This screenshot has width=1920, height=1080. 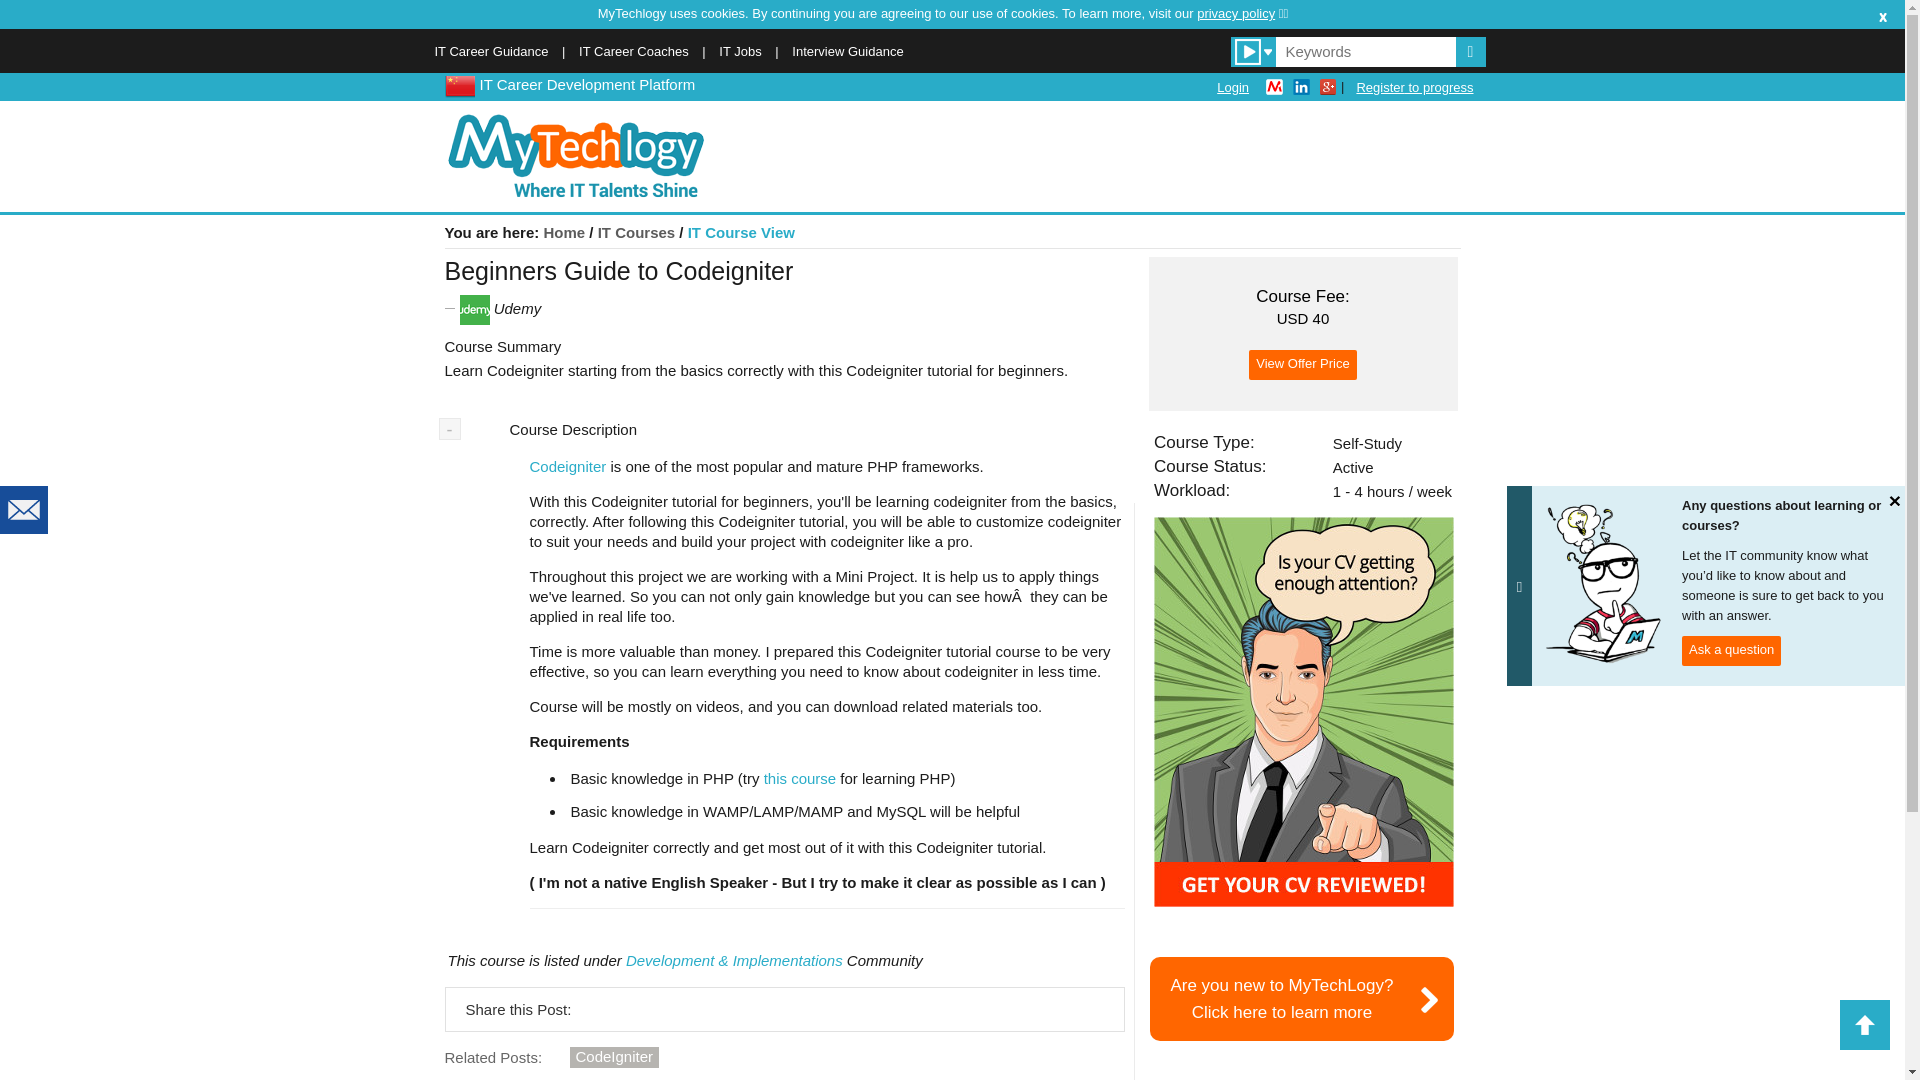 What do you see at coordinates (1242, 13) in the screenshot?
I see `privacy policy ` at bounding box center [1242, 13].